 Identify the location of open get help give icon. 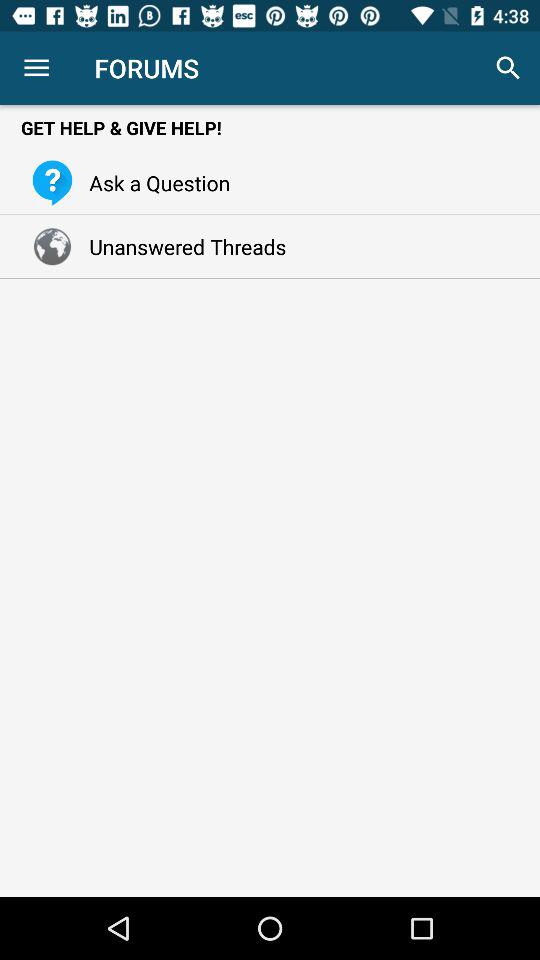
(270, 128).